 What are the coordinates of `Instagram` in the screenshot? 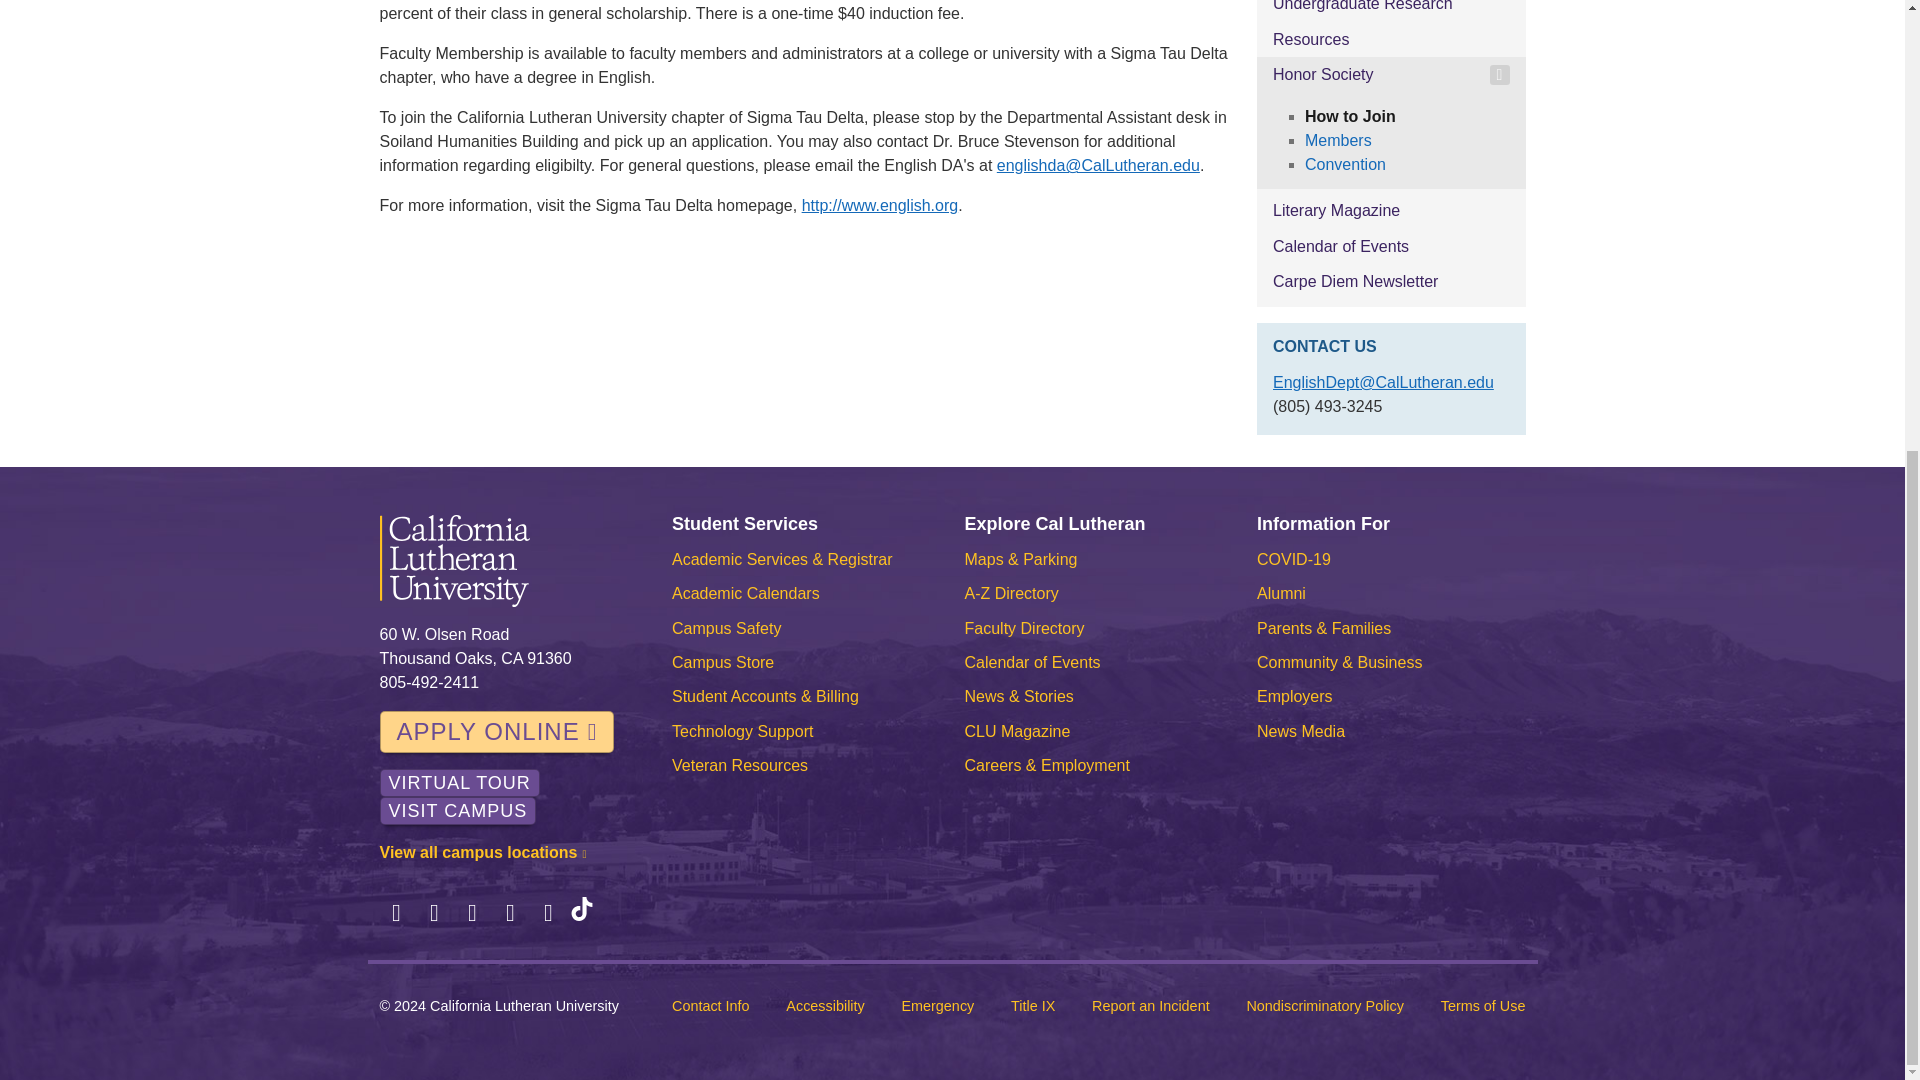 It's located at (472, 912).